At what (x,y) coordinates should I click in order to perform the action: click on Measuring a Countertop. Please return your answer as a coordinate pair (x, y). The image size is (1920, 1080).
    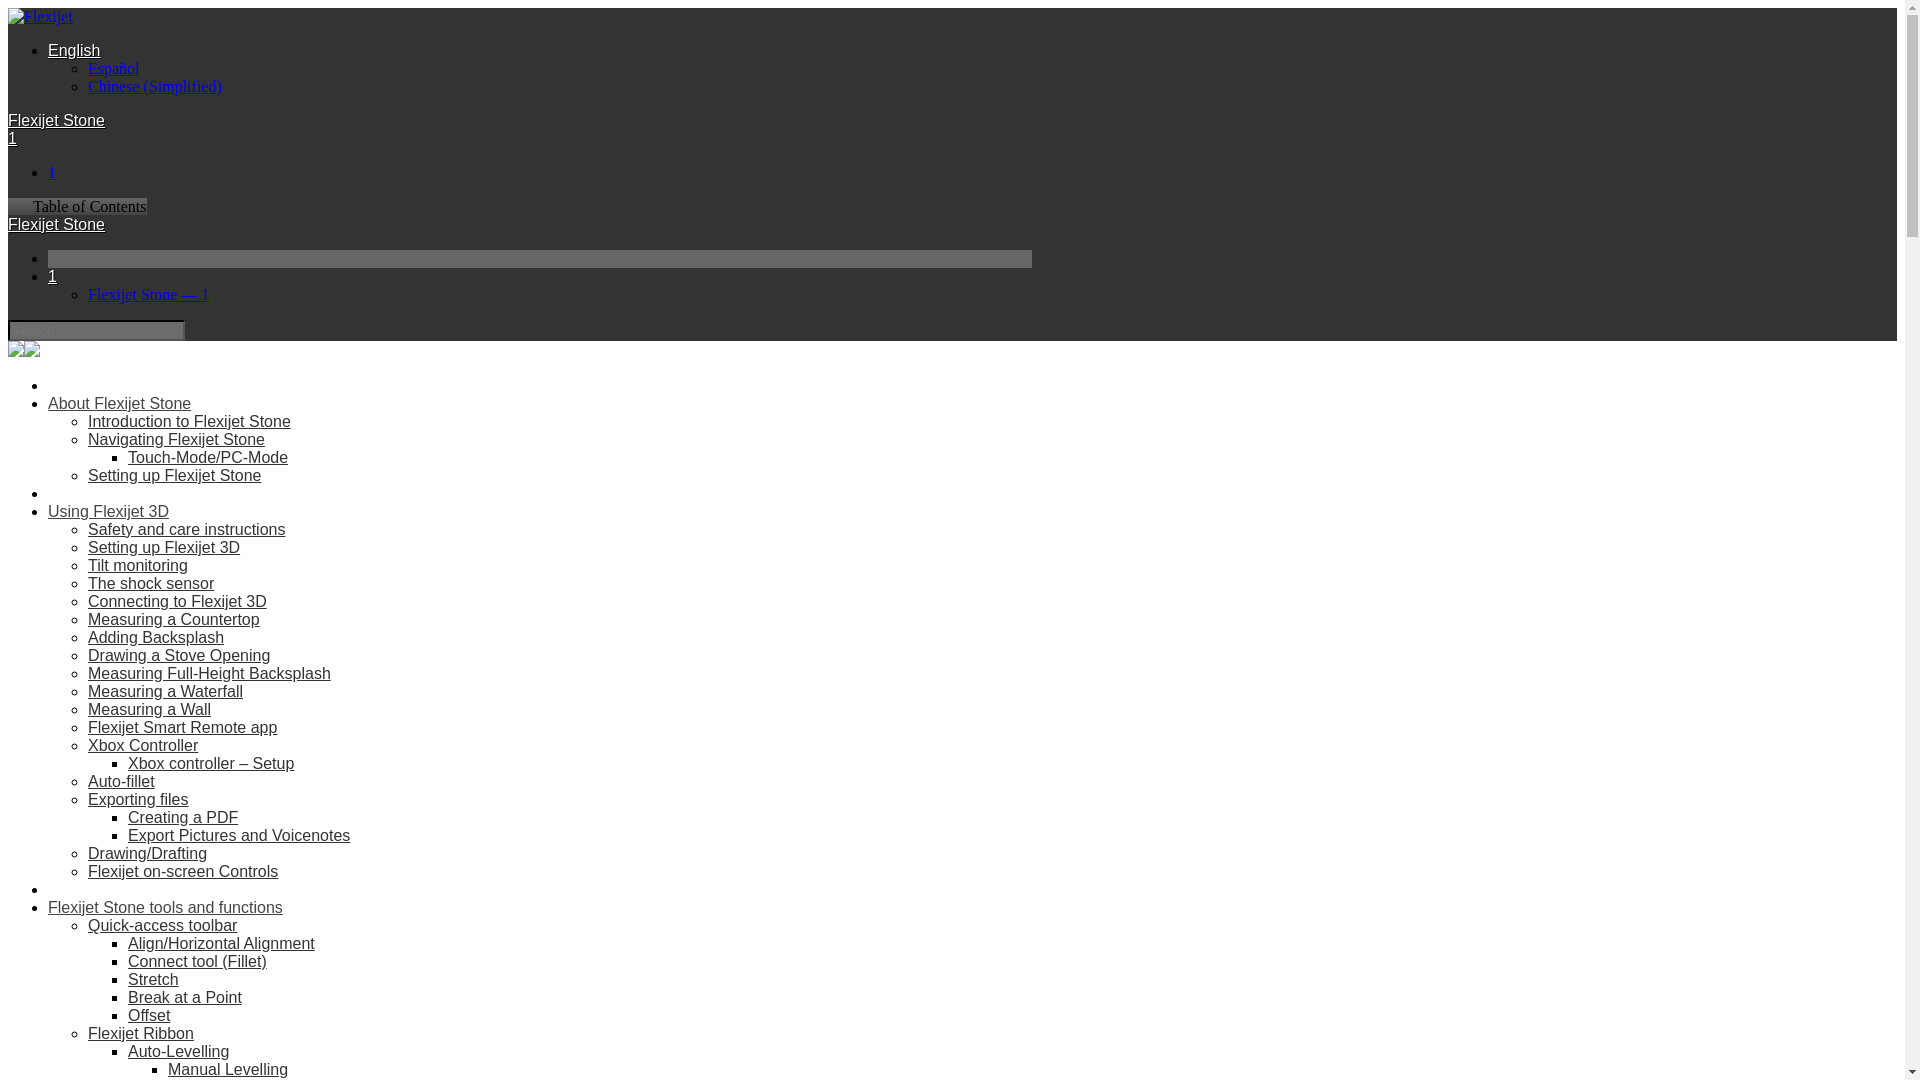
    Looking at the image, I should click on (174, 619).